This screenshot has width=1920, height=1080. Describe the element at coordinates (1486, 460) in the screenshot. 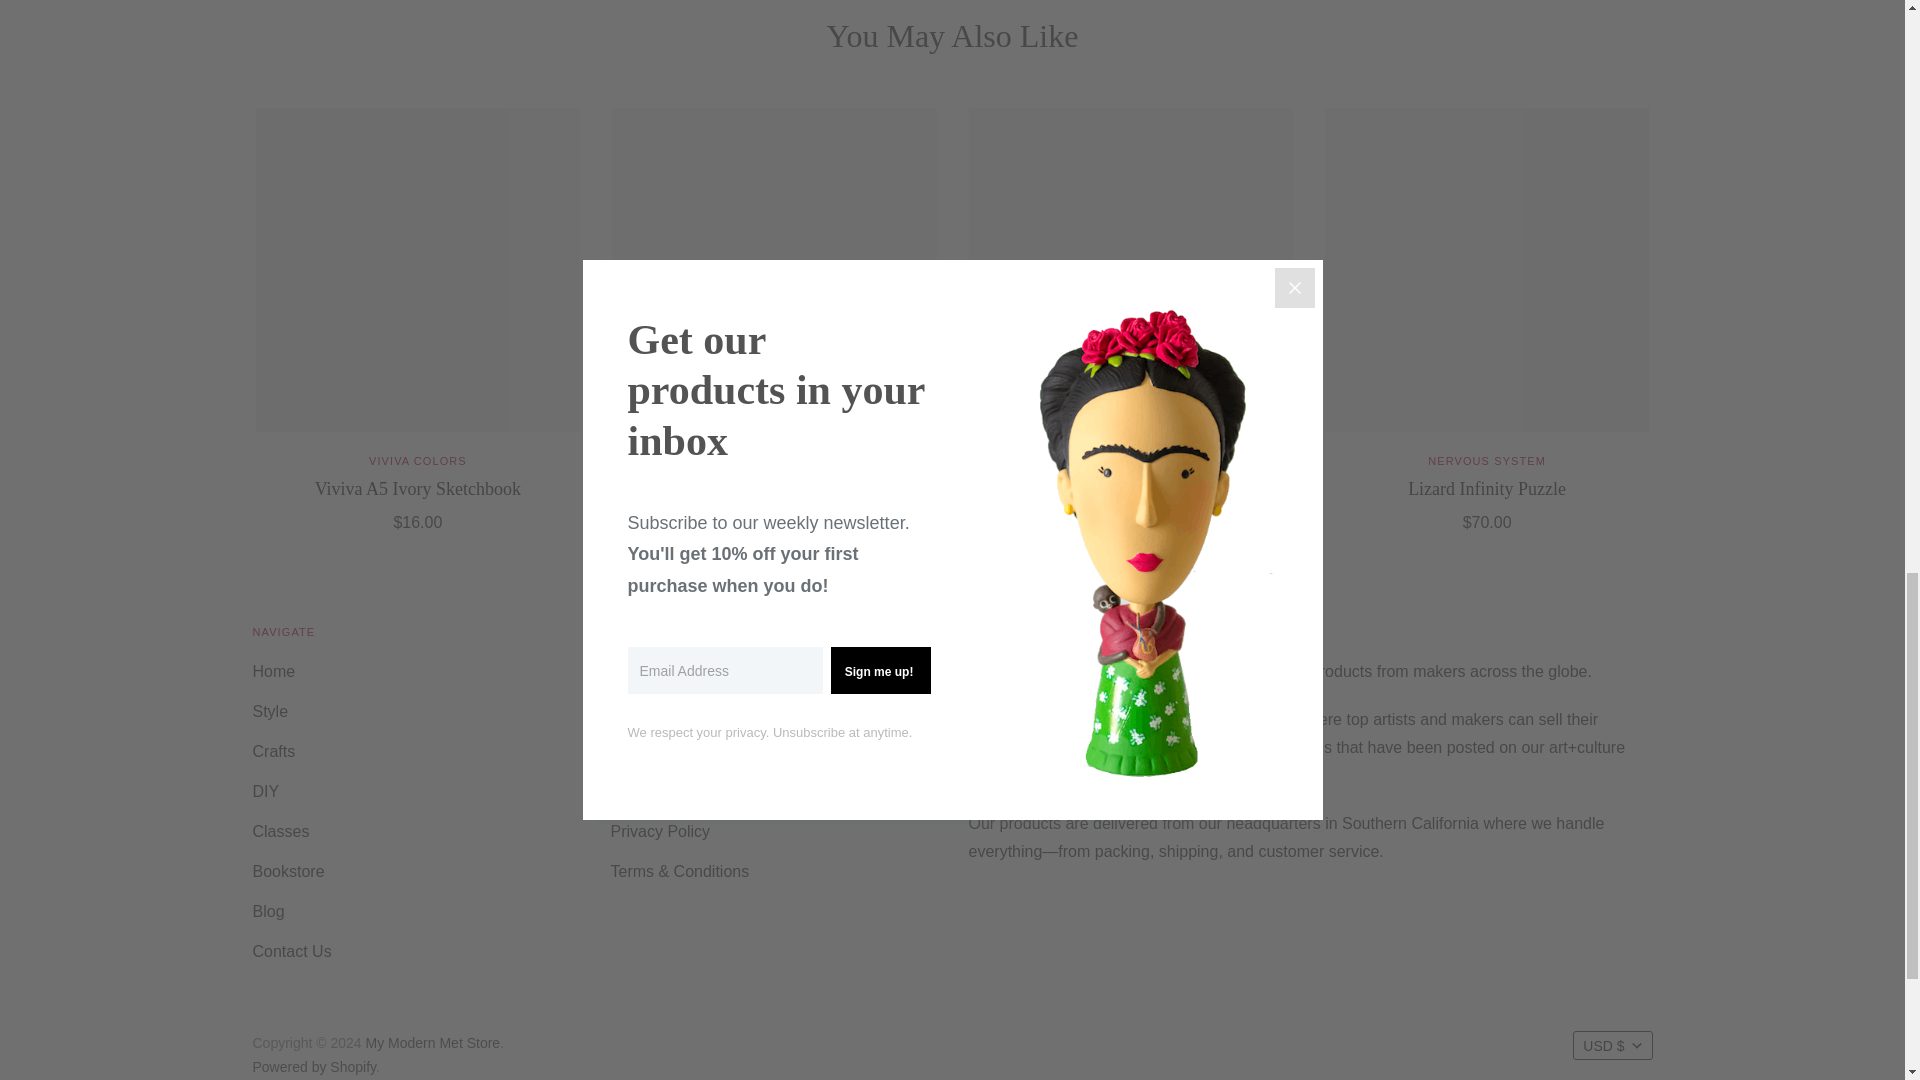

I see `Nervous System` at that location.